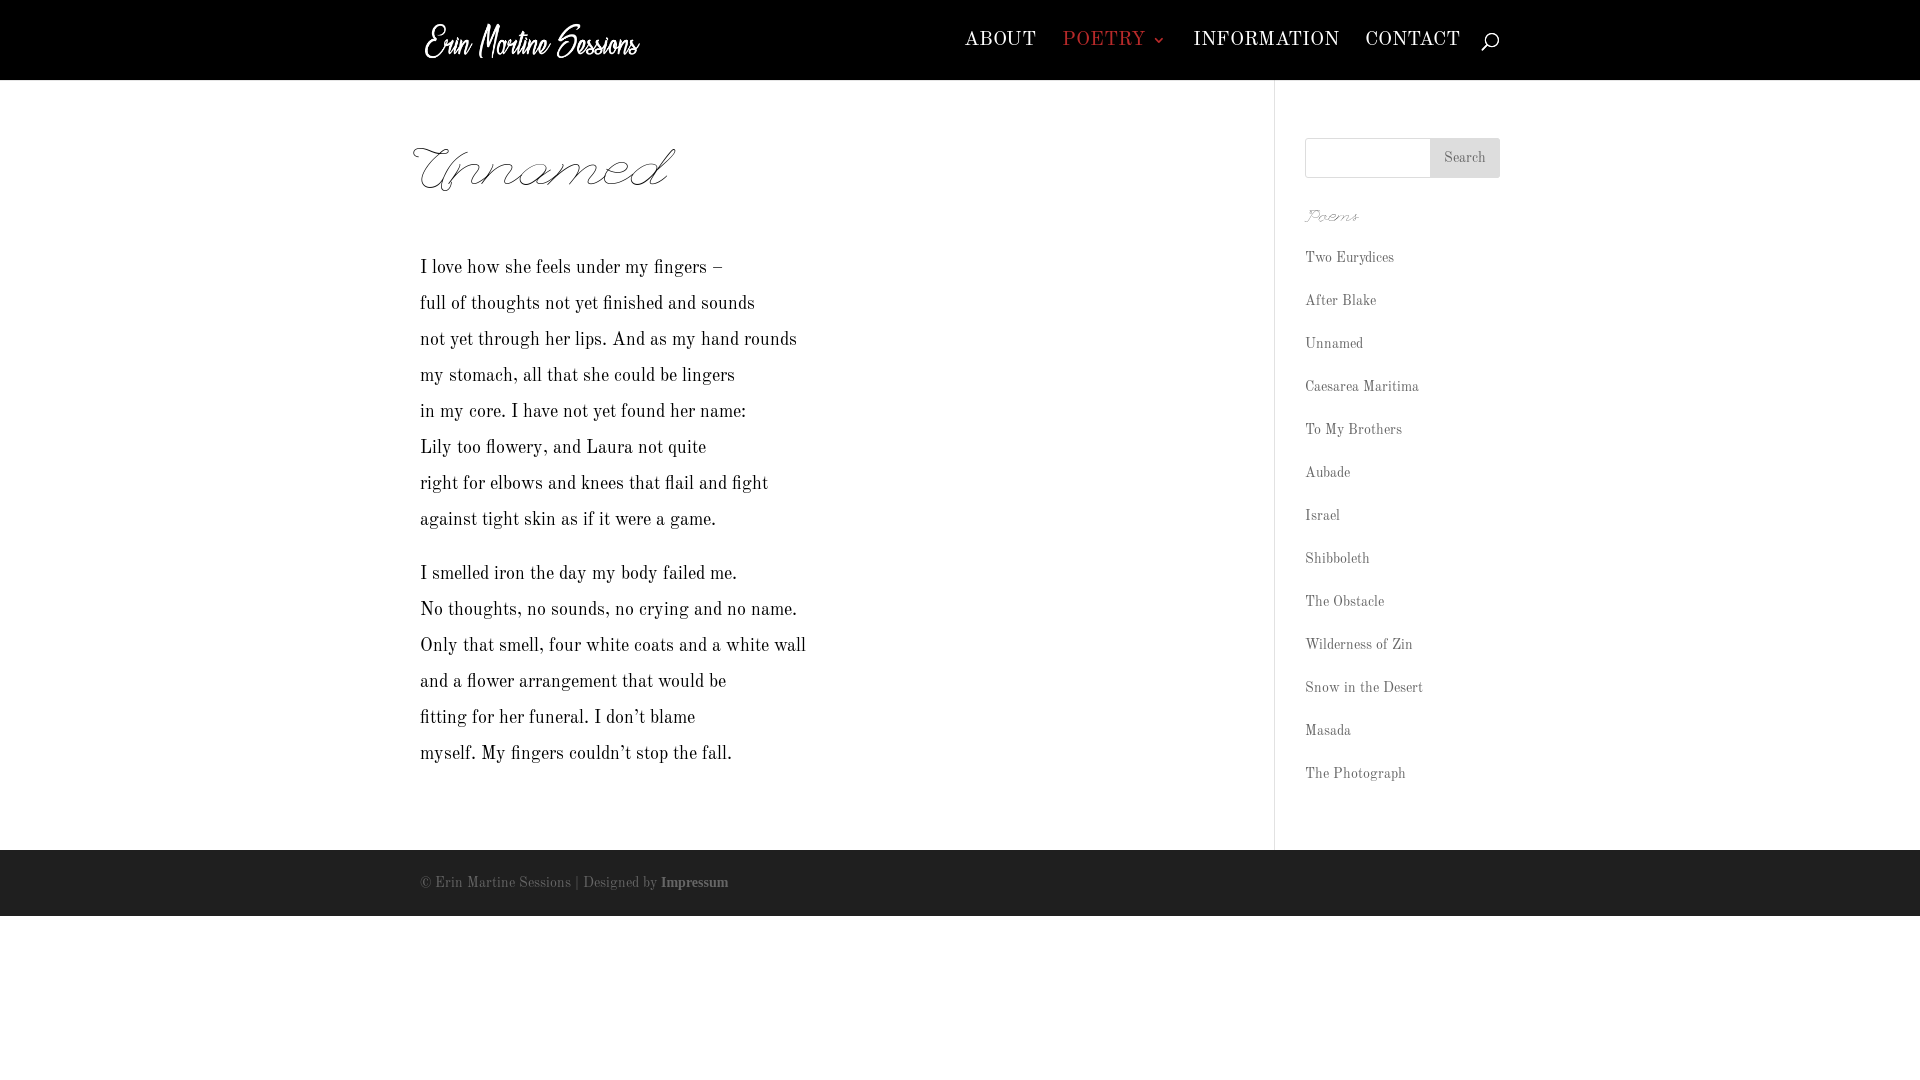 This screenshot has height=1080, width=1920. What do you see at coordinates (1265, 56) in the screenshot?
I see `INFORMATION` at bounding box center [1265, 56].